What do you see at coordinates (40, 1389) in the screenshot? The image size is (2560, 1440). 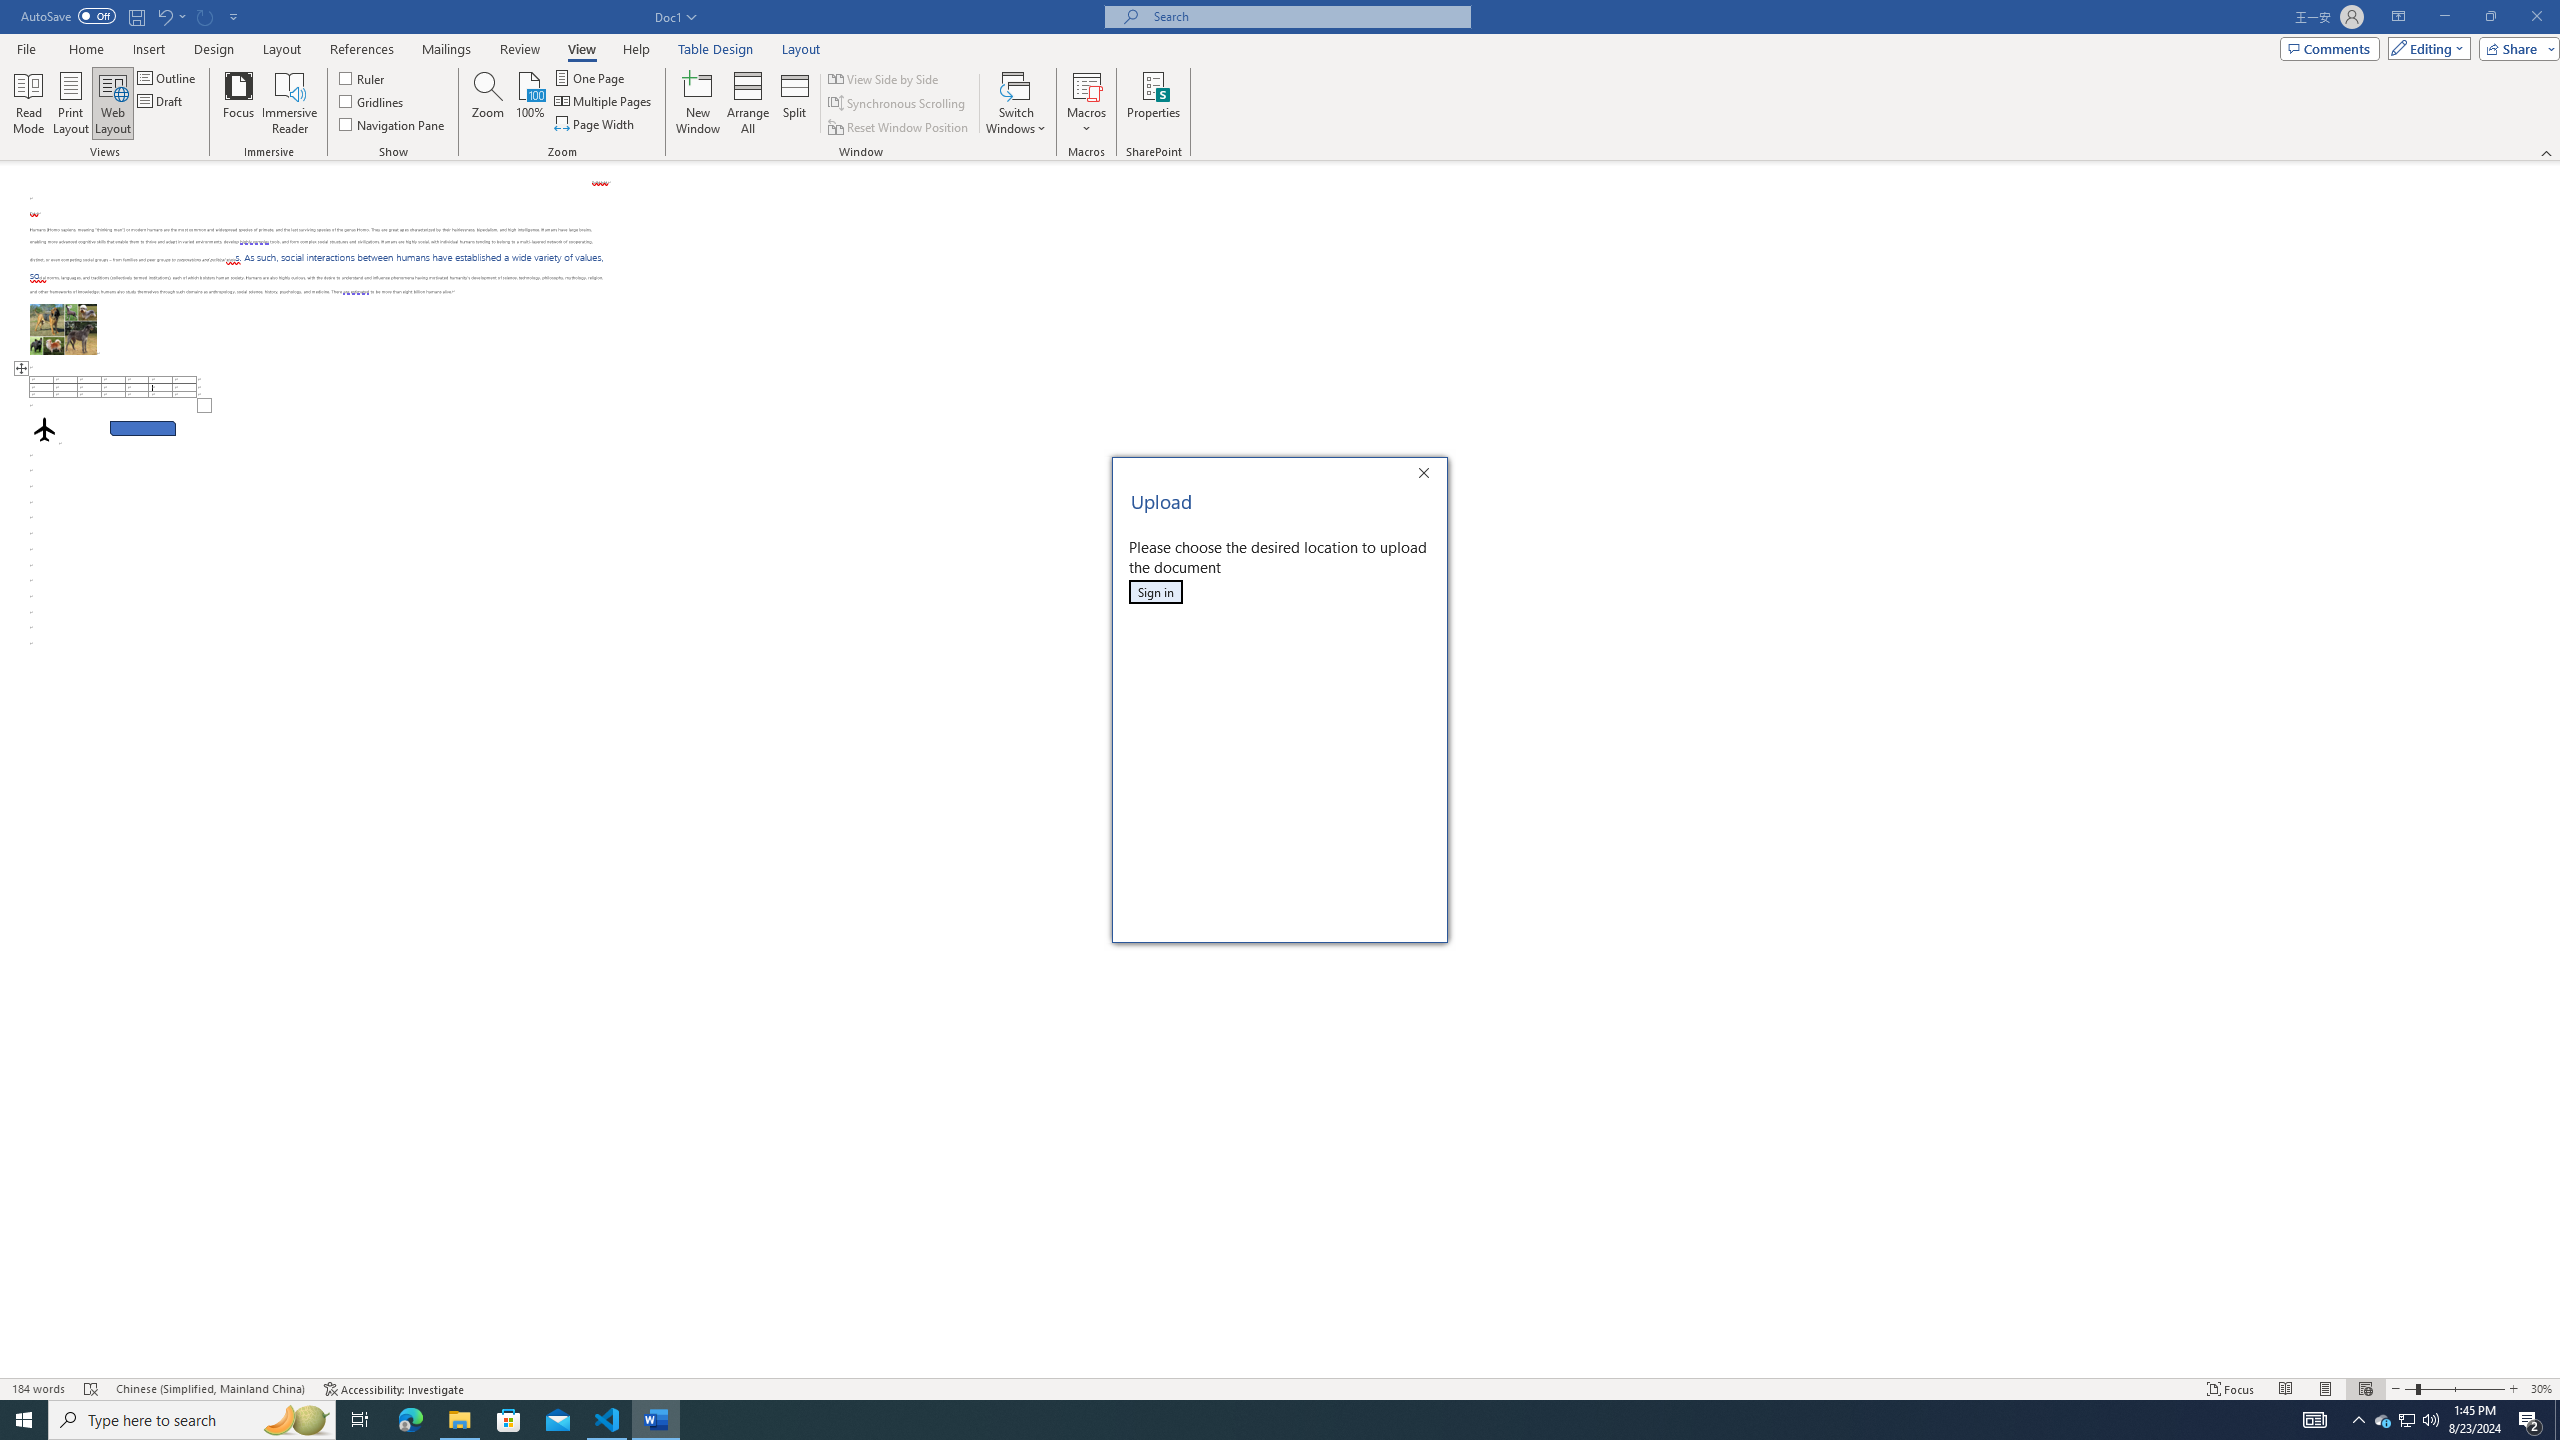 I see `Word Count 184 words` at bounding box center [40, 1389].